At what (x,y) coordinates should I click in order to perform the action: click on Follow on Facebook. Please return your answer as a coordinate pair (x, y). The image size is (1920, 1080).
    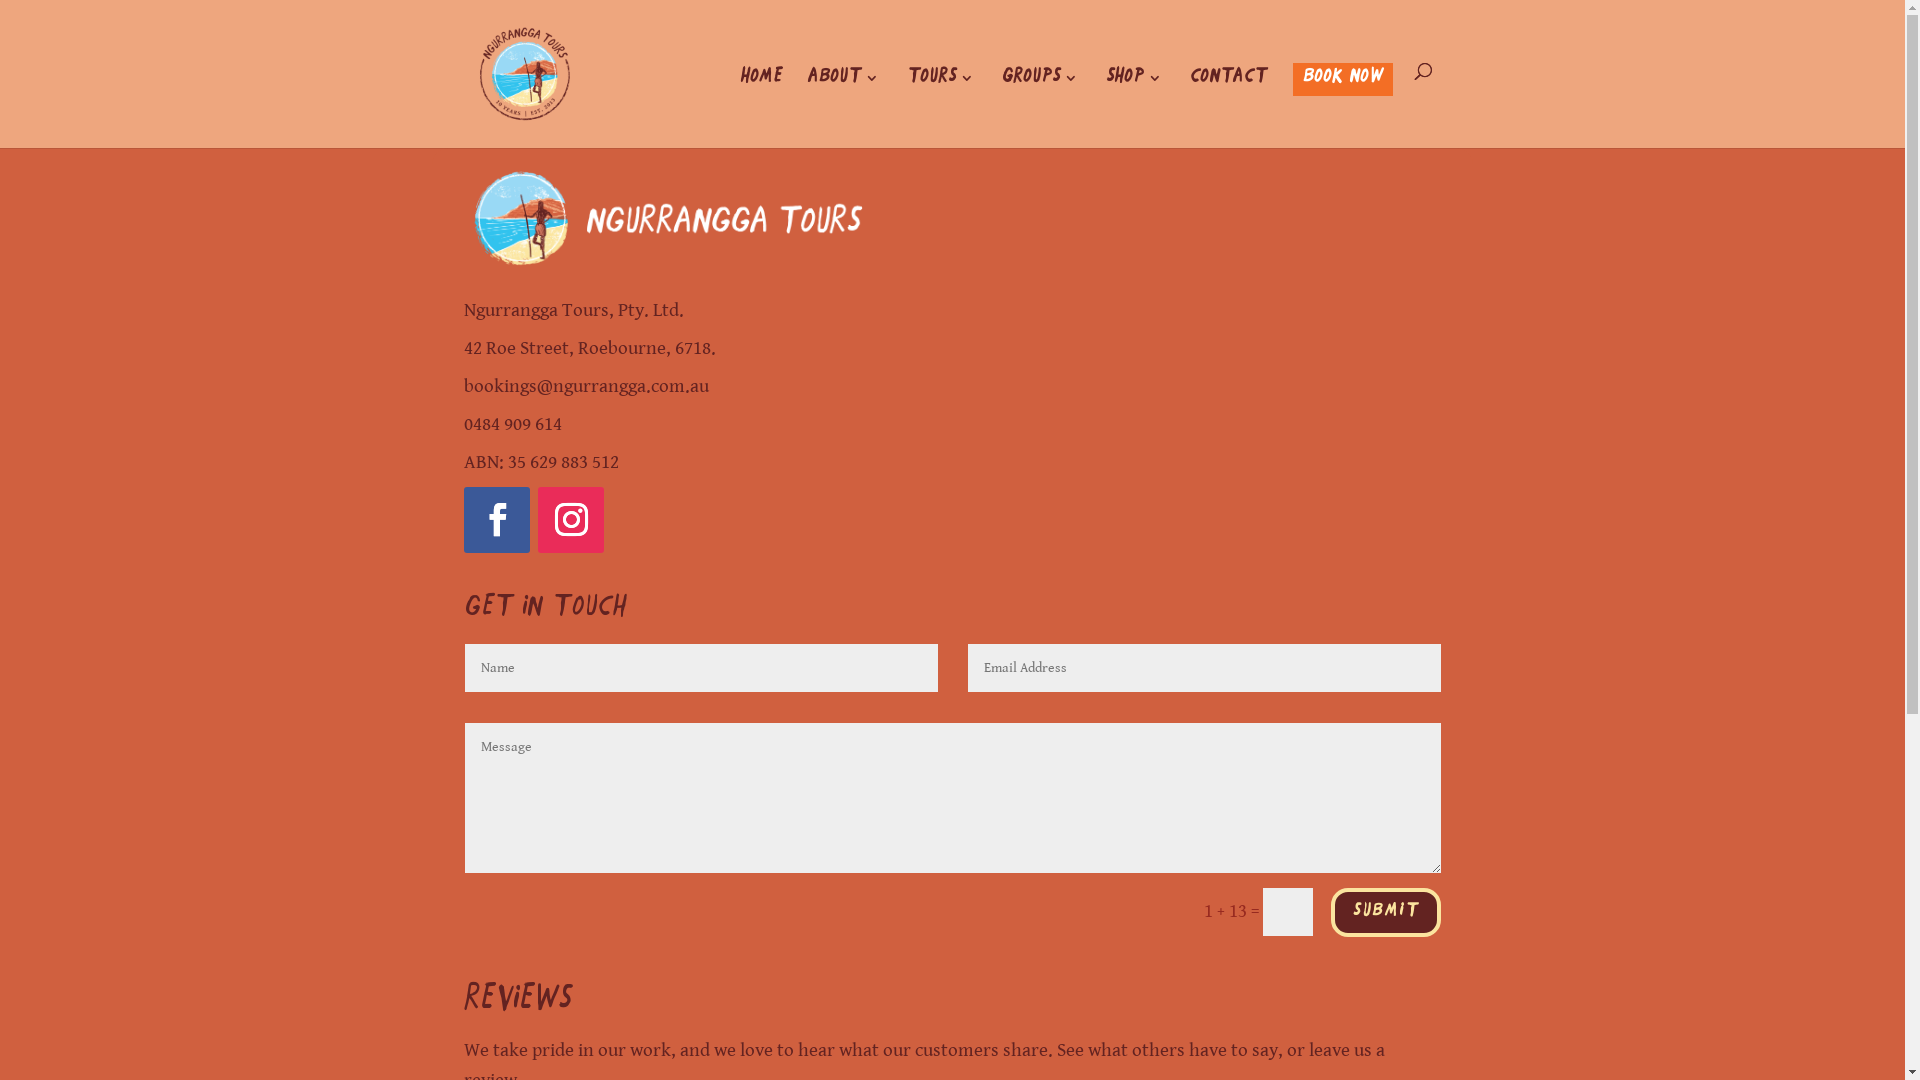
    Looking at the image, I should click on (497, 520).